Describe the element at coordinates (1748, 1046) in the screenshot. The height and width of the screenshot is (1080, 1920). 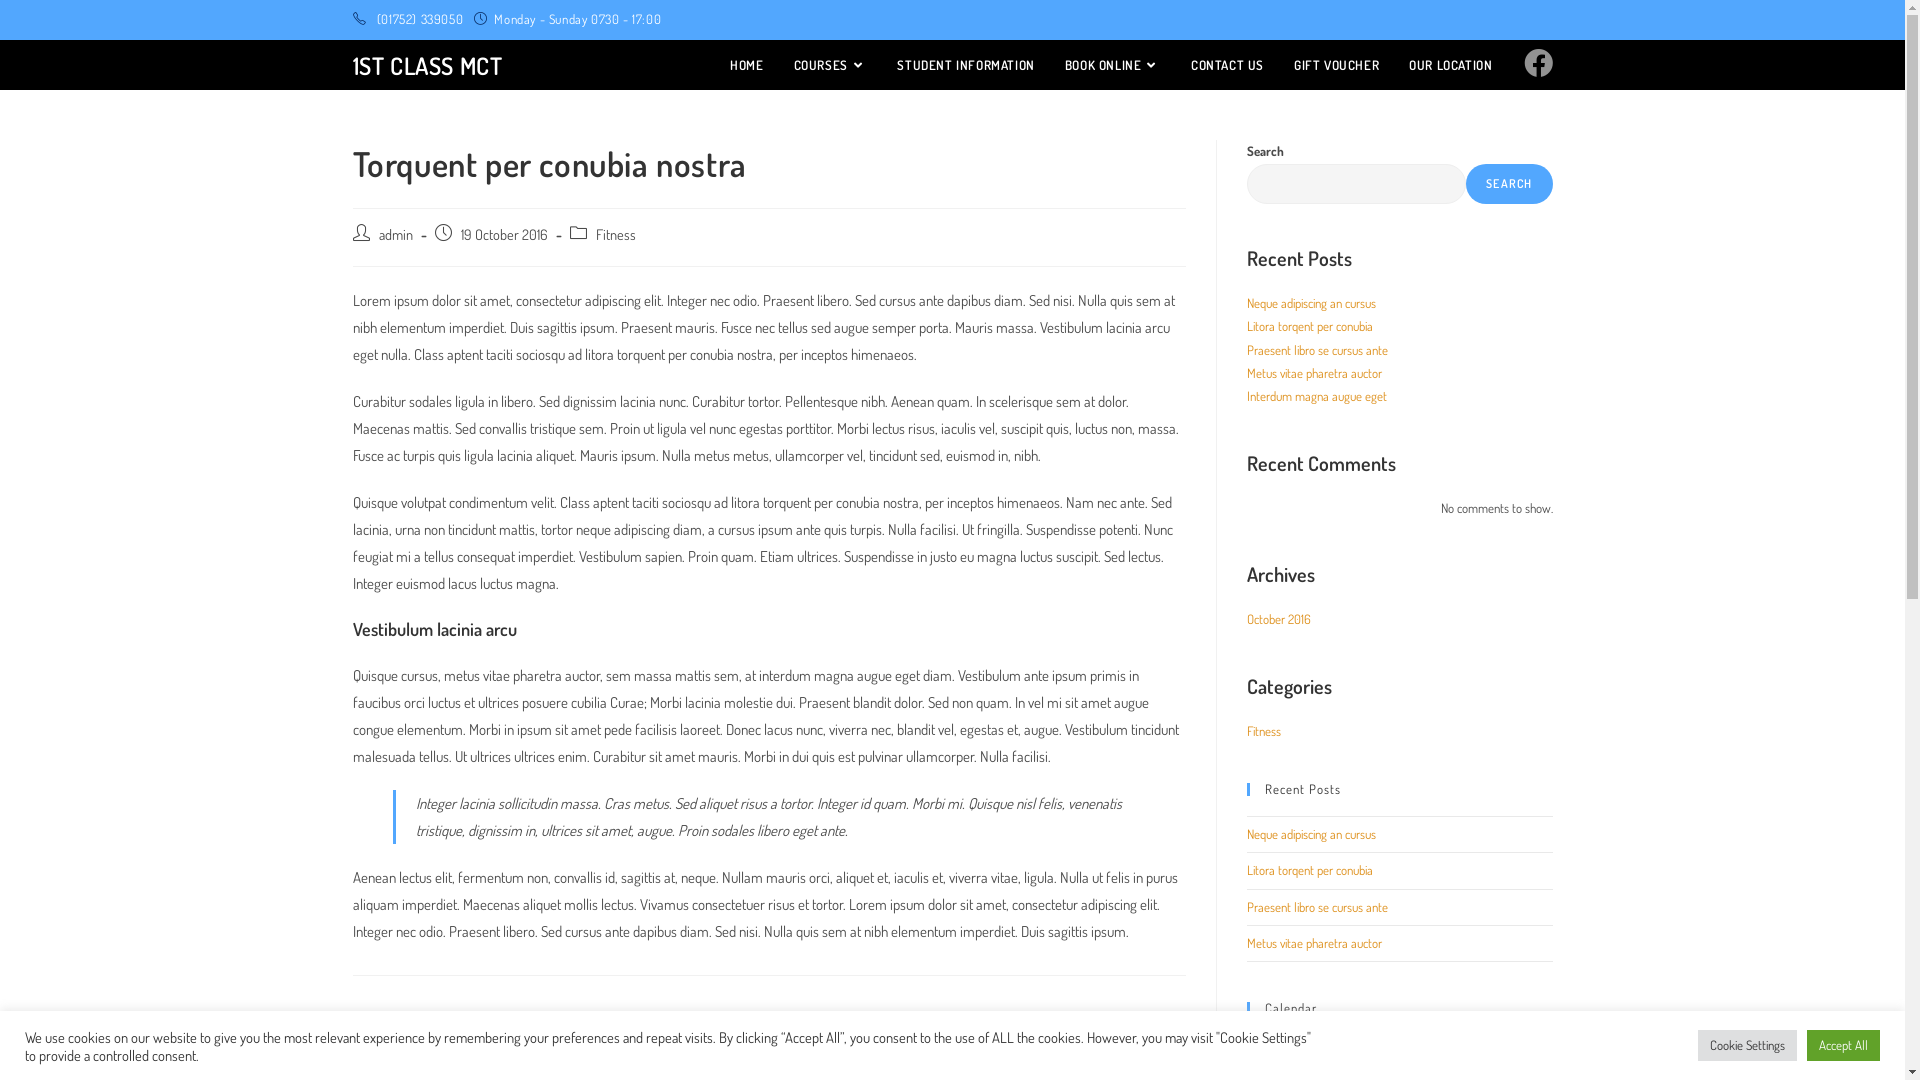
I see `Cookie Settings` at that location.